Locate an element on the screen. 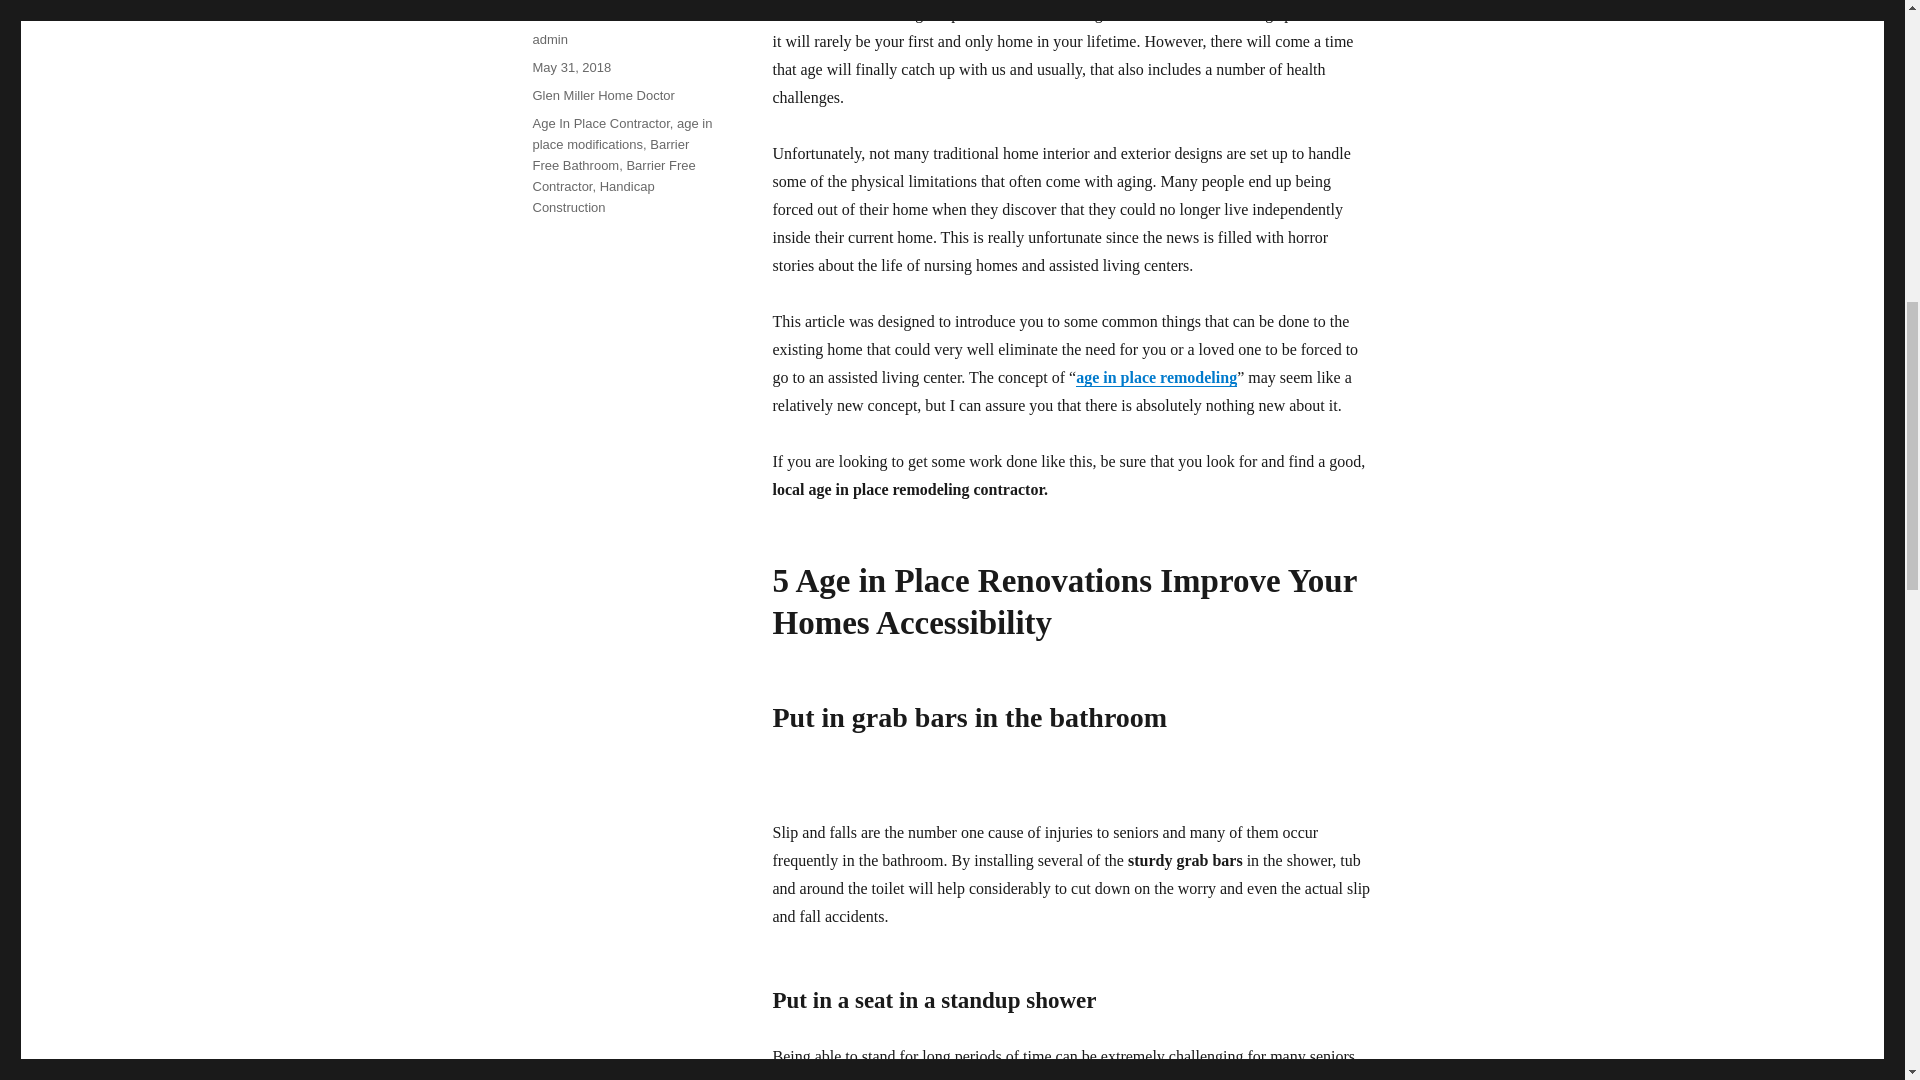  Barrier Free Contractor is located at coordinates (613, 176).